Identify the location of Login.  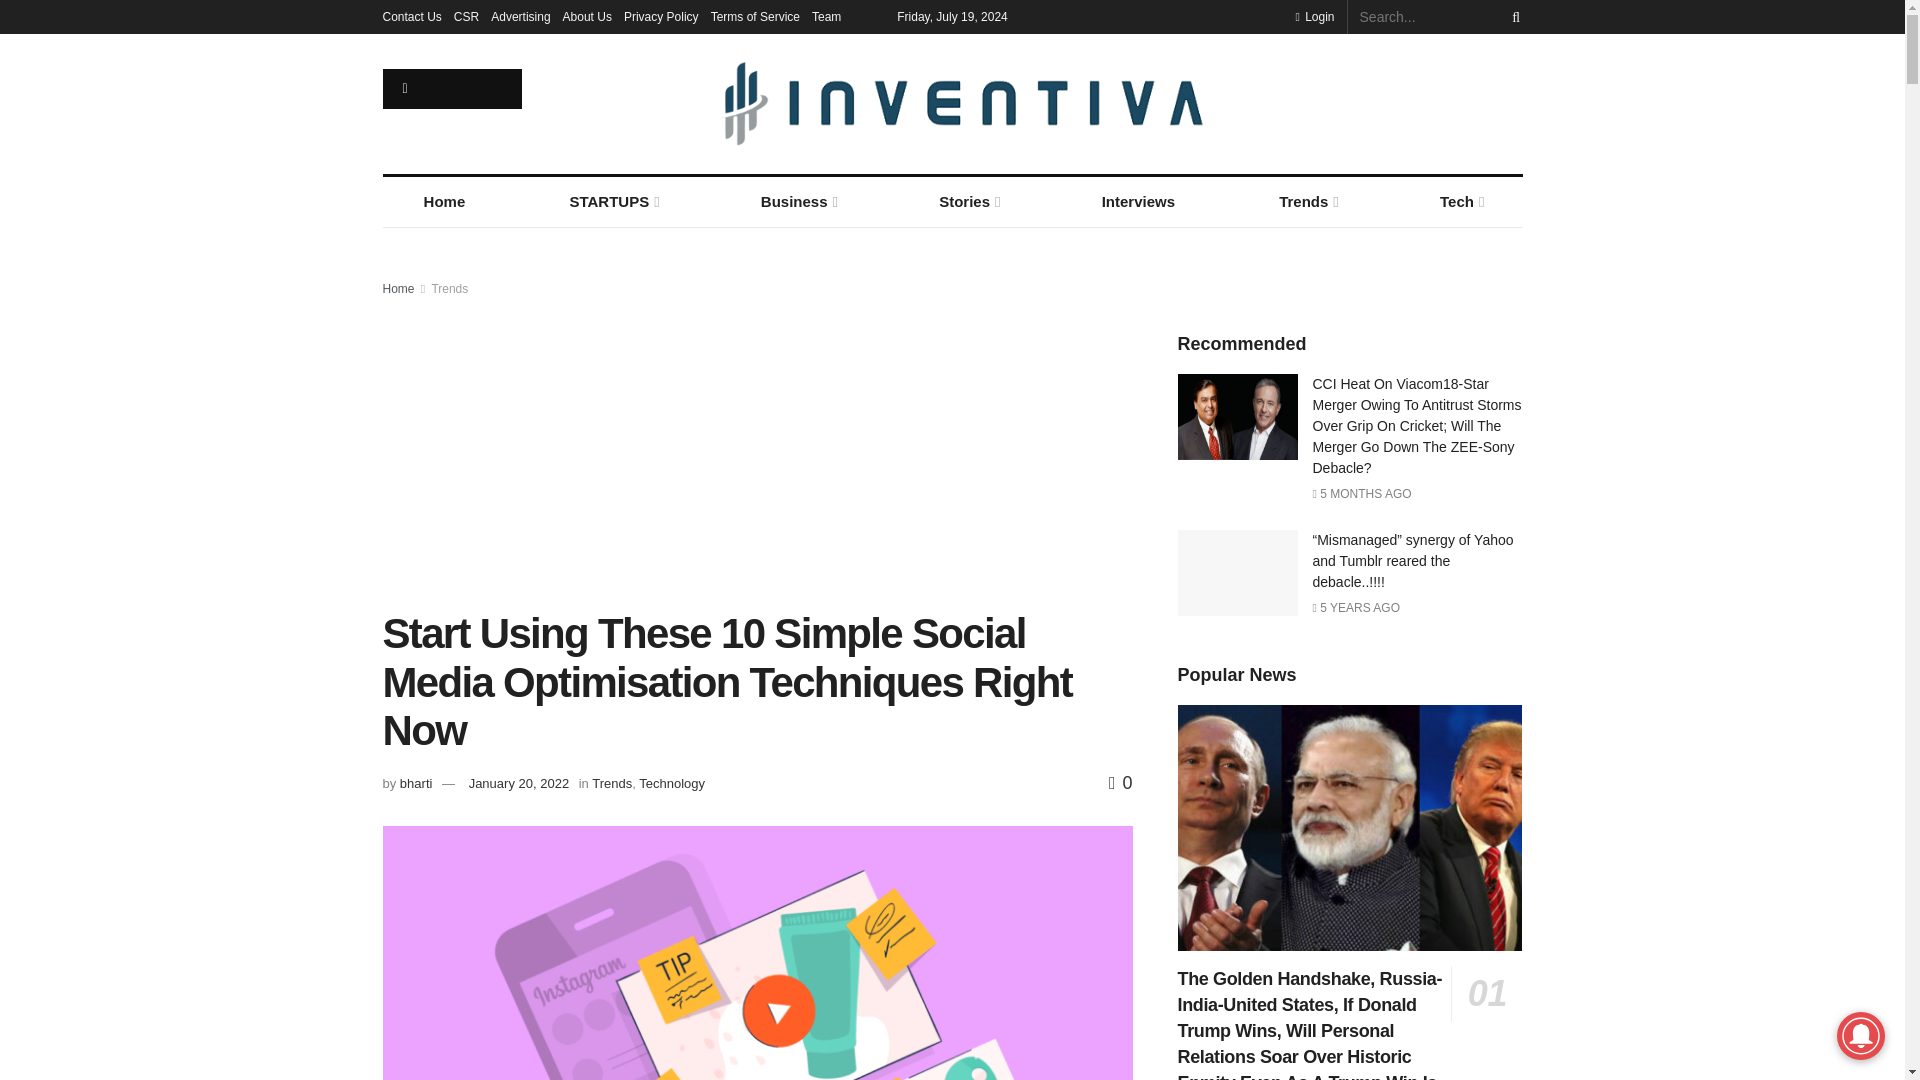
(1314, 16).